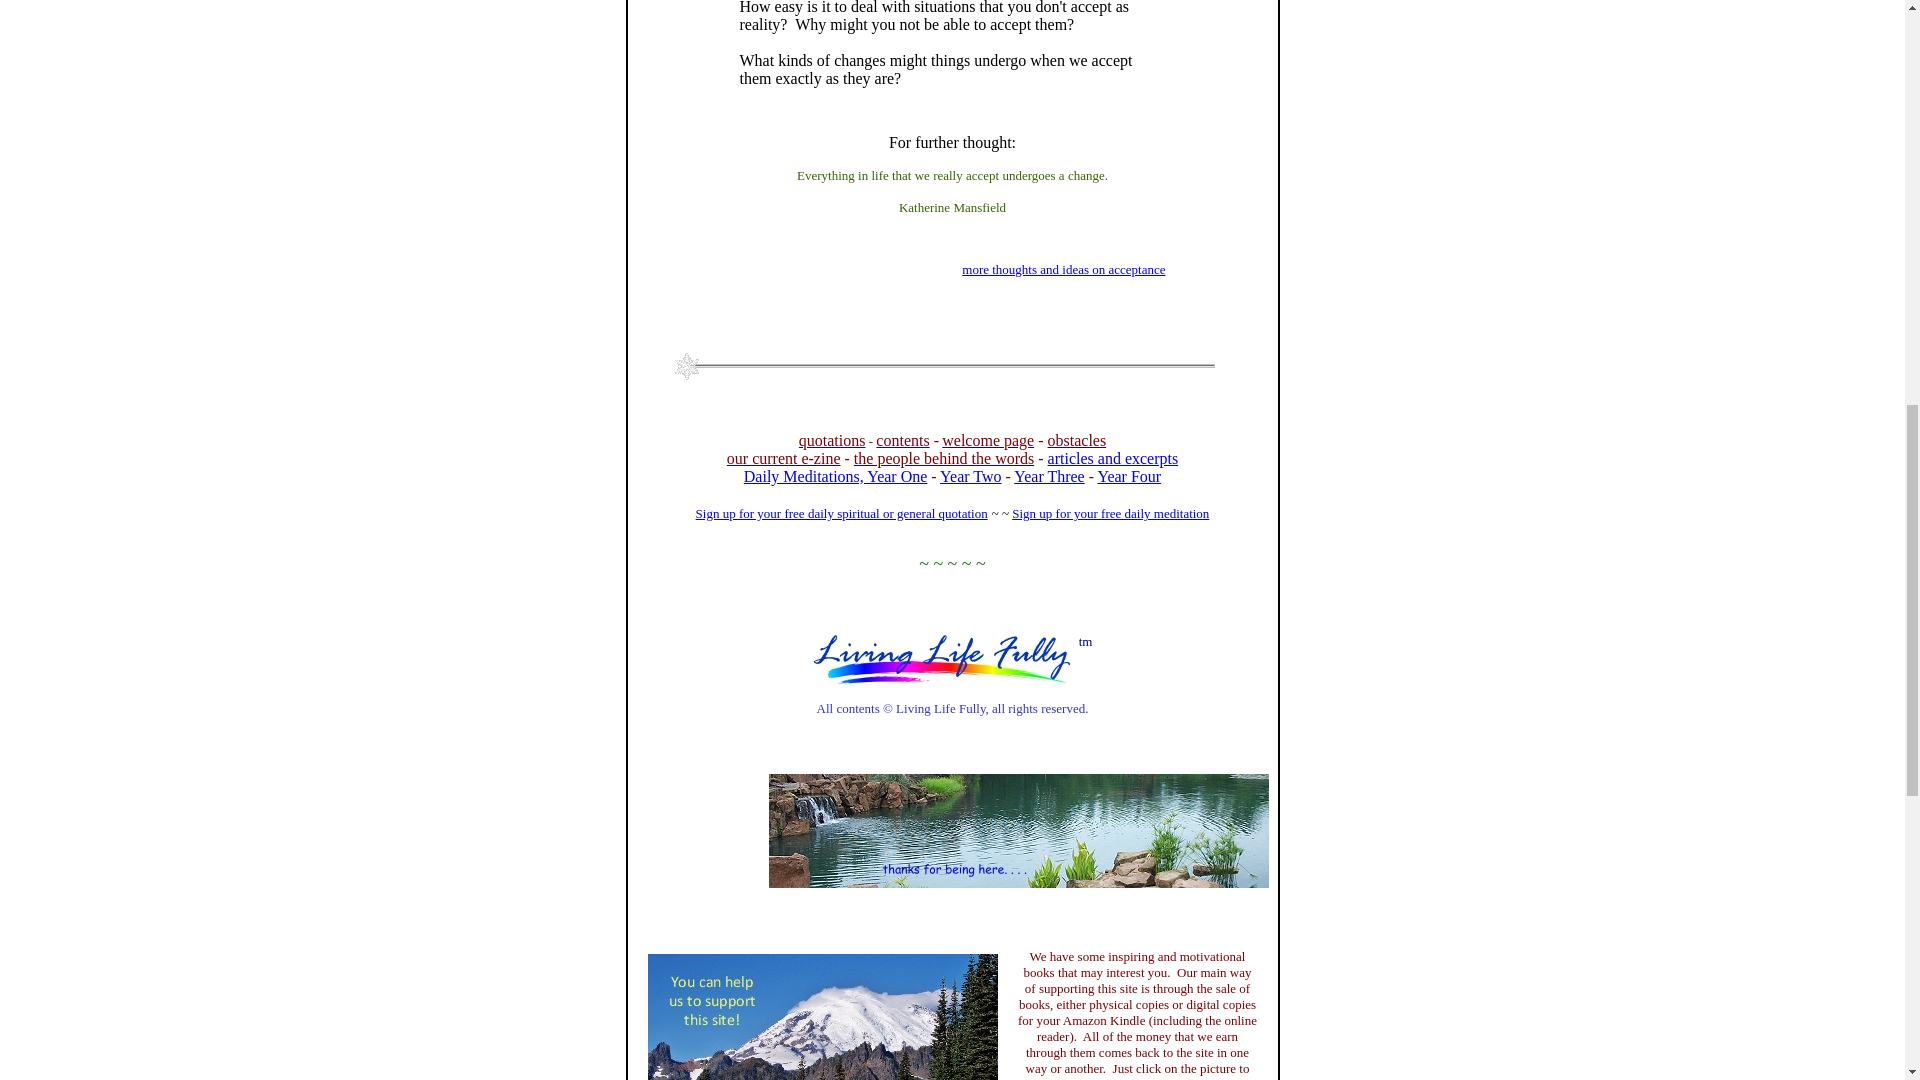 The height and width of the screenshot is (1080, 1920). I want to click on Year Four, so click(1128, 476).